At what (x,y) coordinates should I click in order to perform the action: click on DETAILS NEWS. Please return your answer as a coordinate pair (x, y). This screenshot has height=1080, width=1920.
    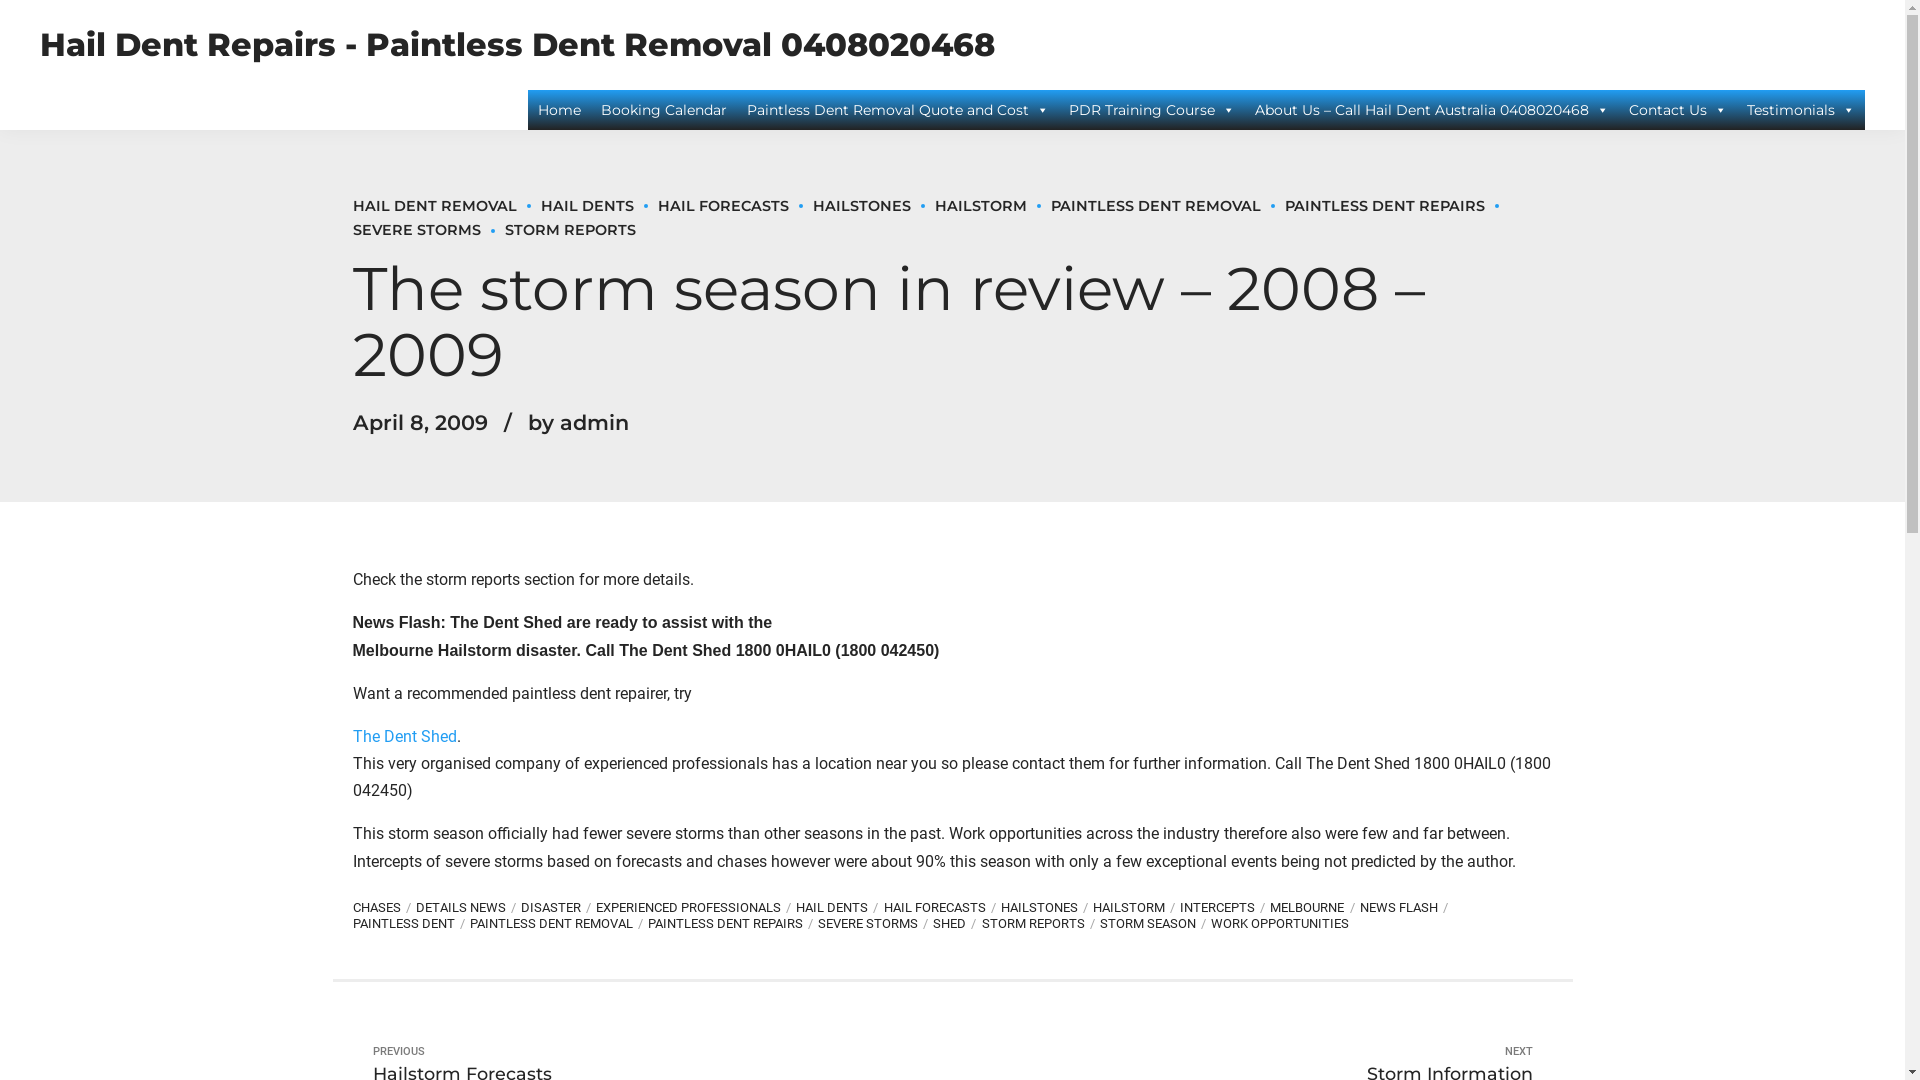
    Looking at the image, I should click on (468, 908).